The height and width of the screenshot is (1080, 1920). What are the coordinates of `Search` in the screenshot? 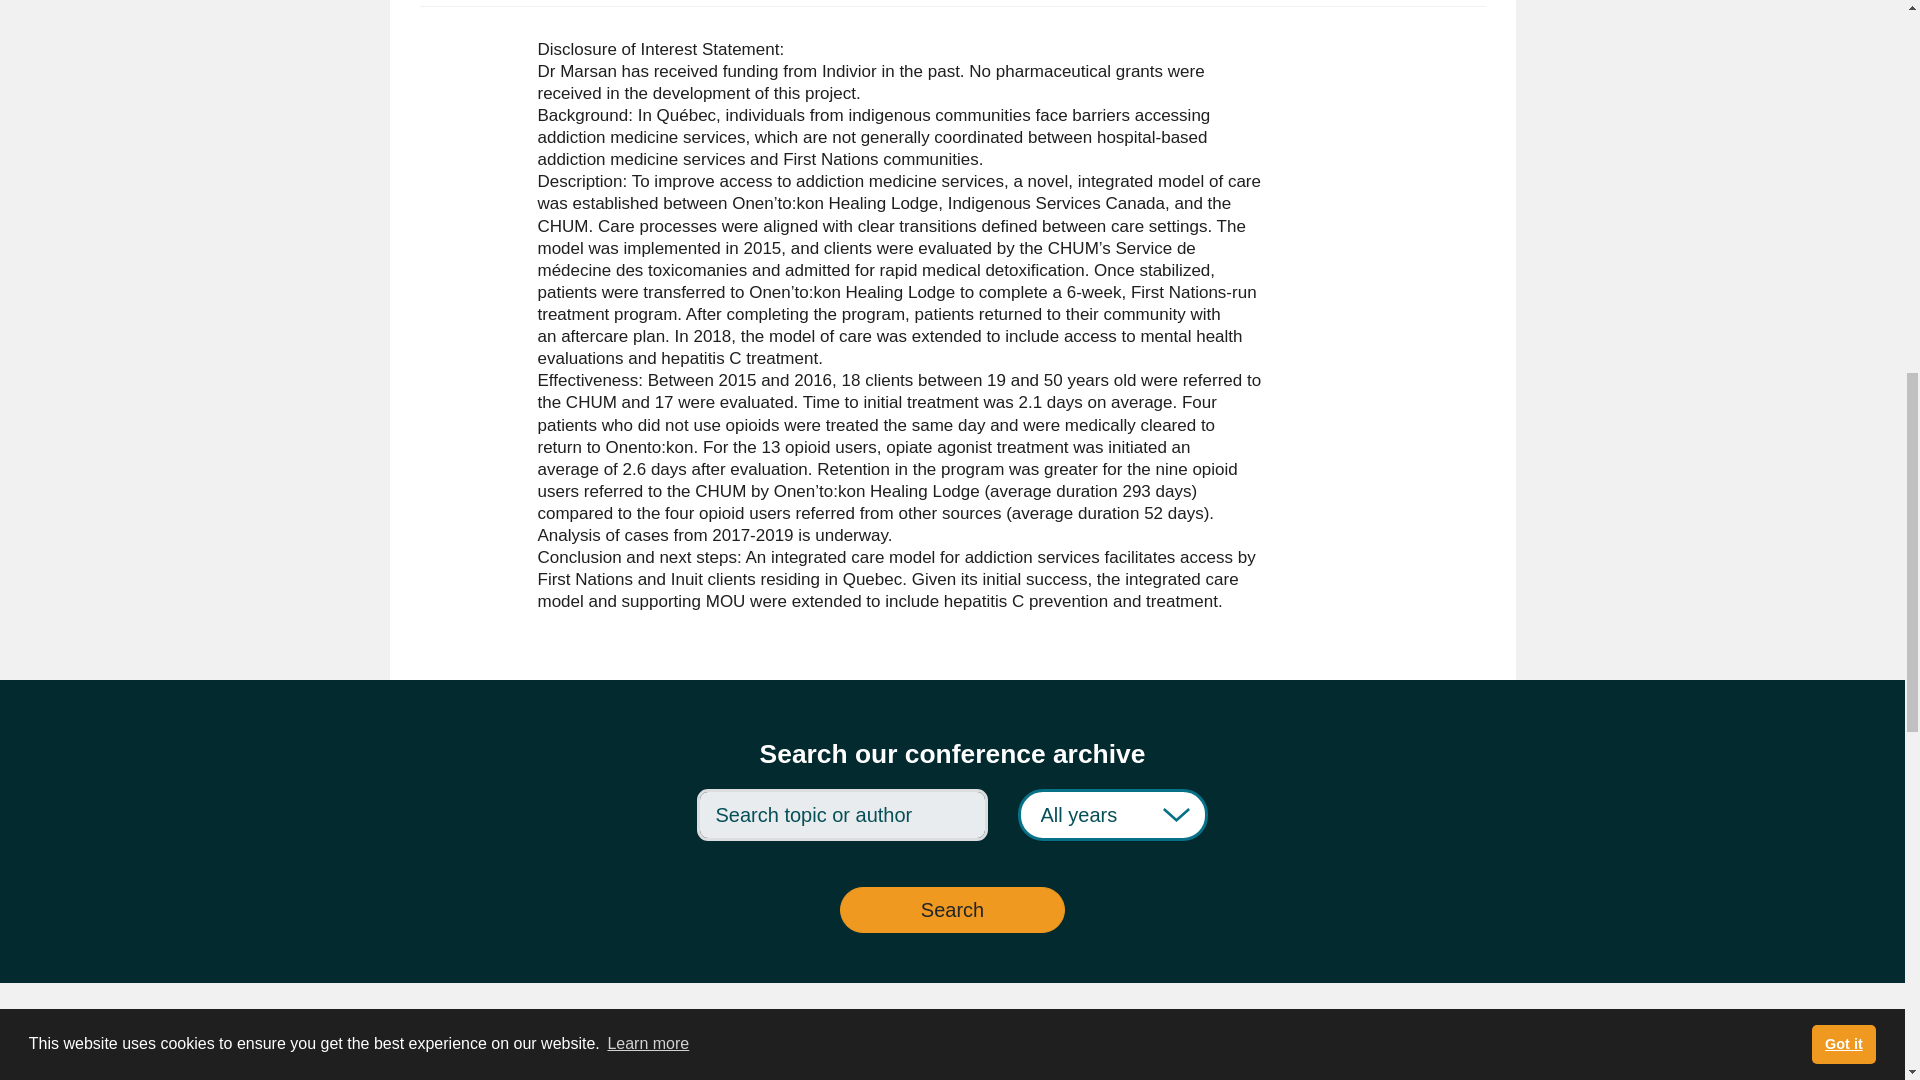 It's located at (952, 910).